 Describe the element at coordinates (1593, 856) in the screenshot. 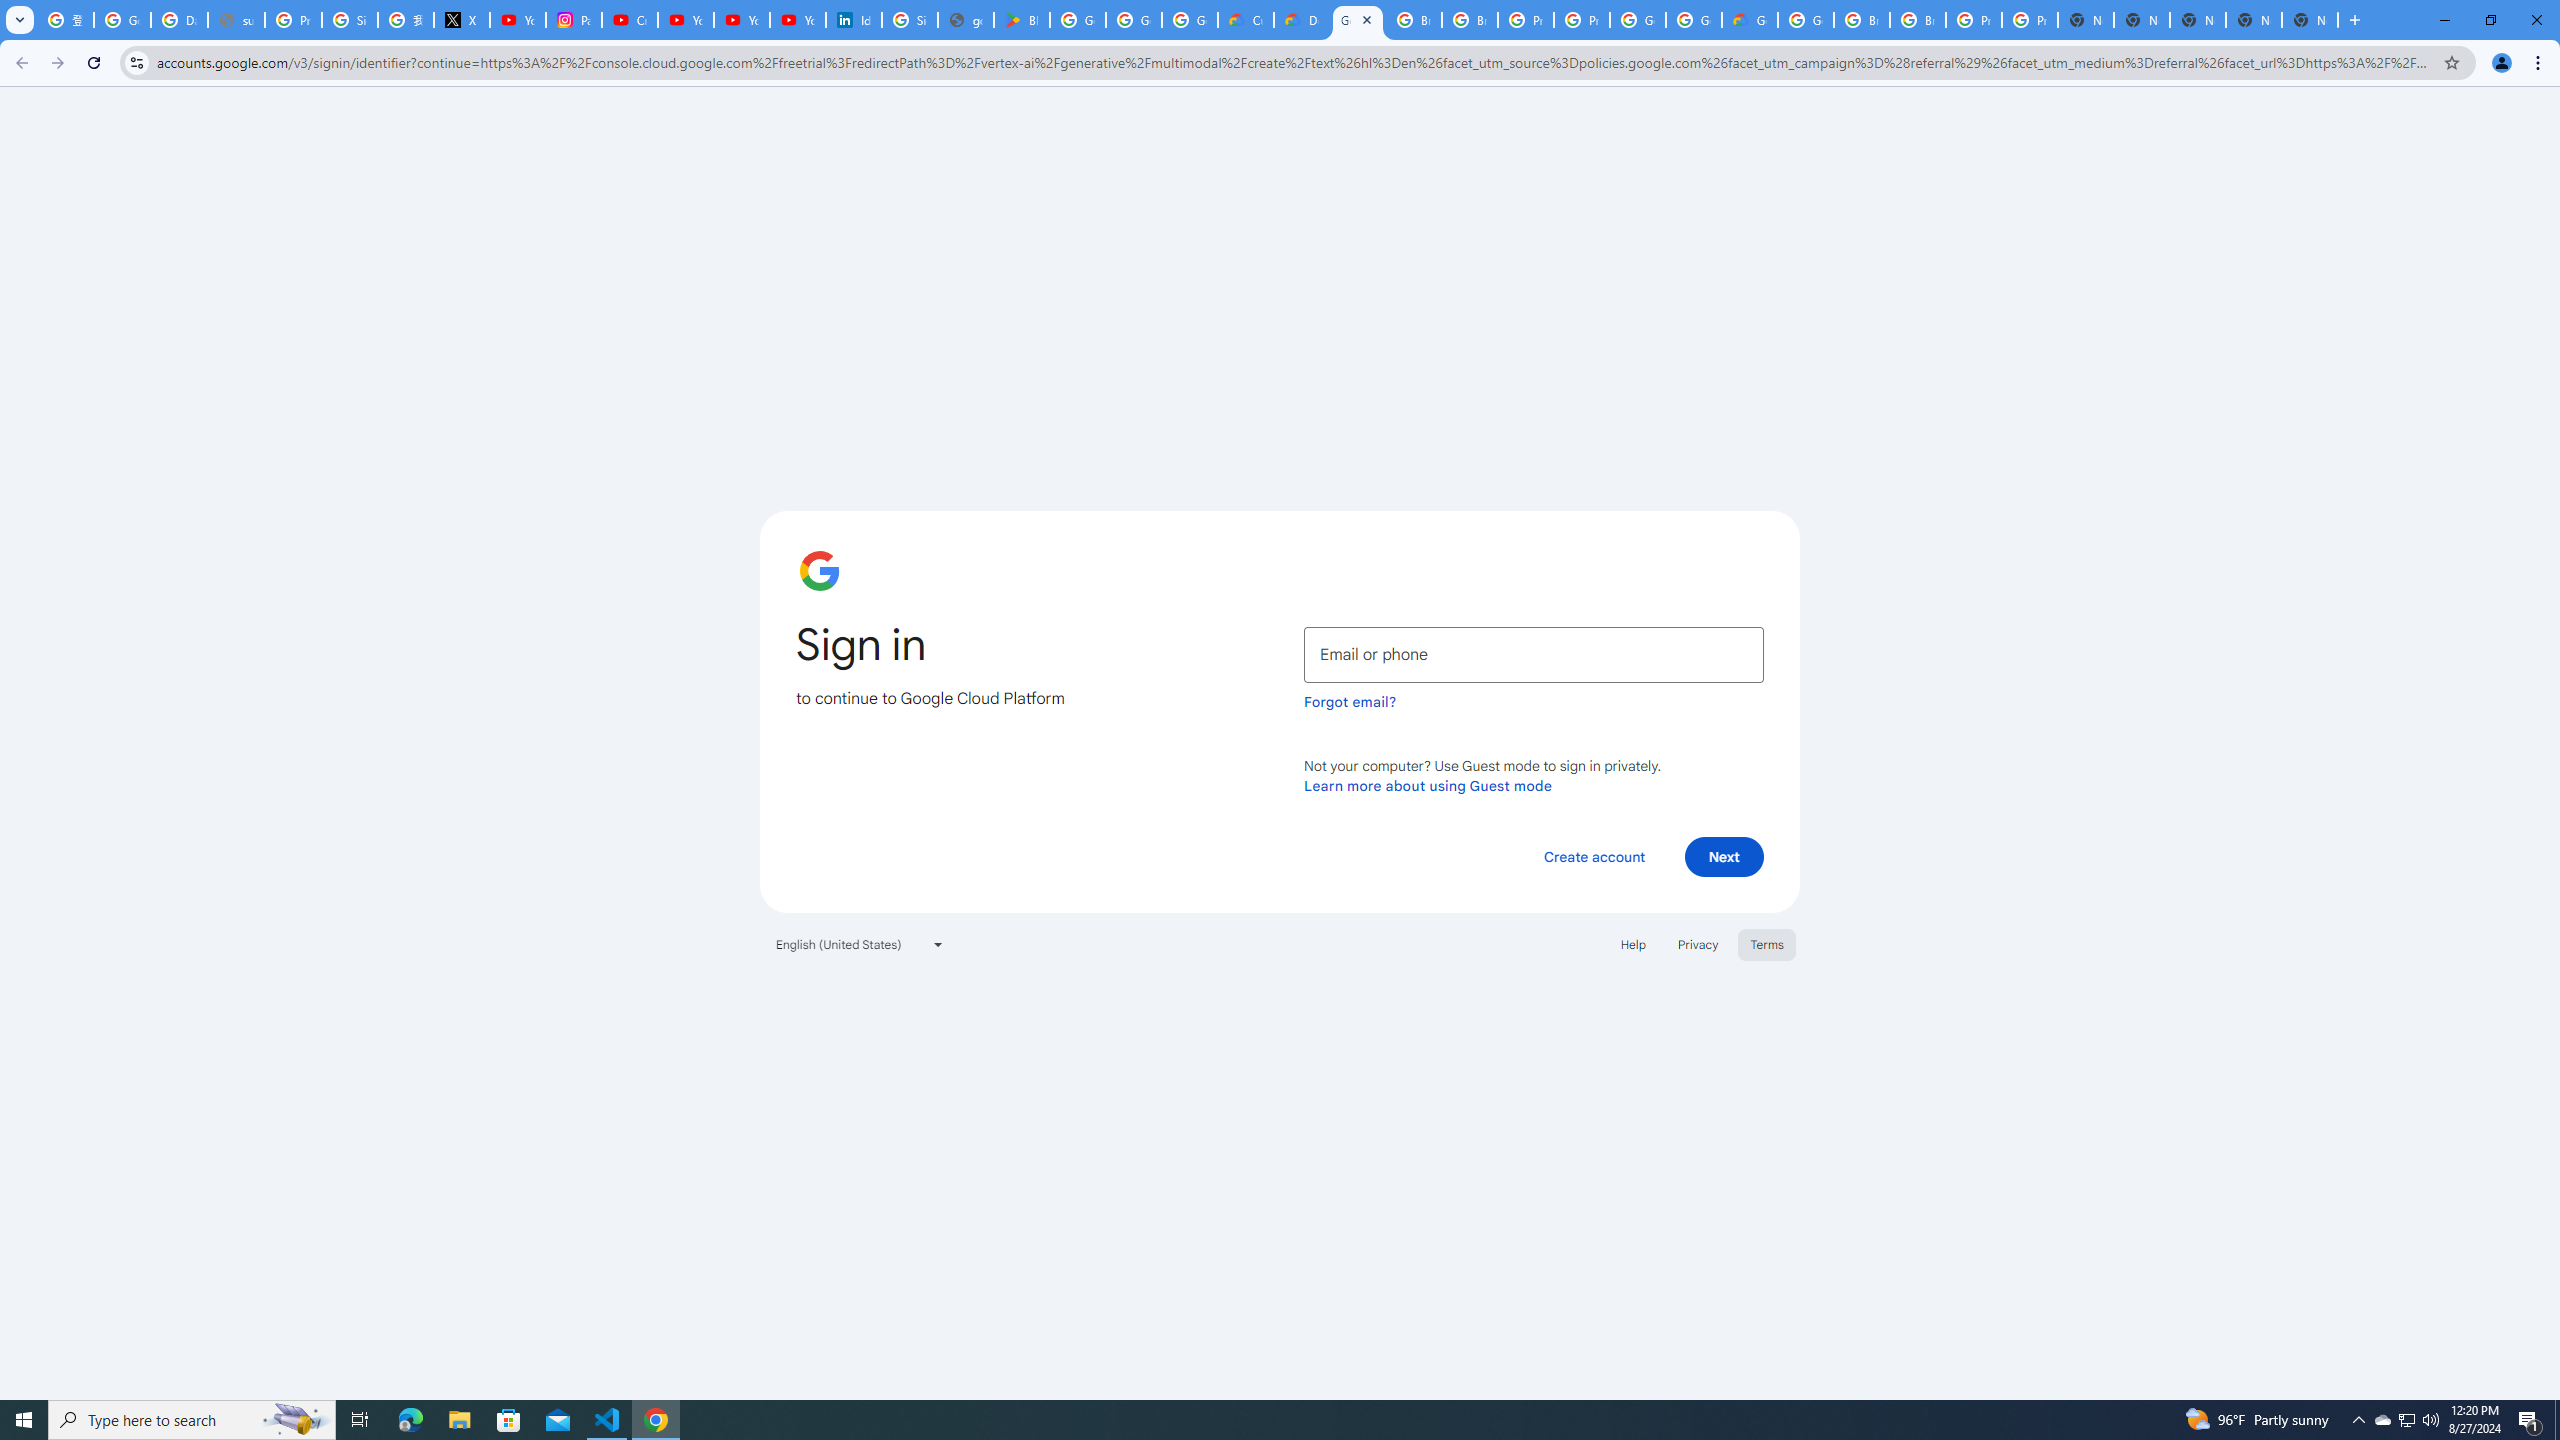

I see `Create account` at that location.